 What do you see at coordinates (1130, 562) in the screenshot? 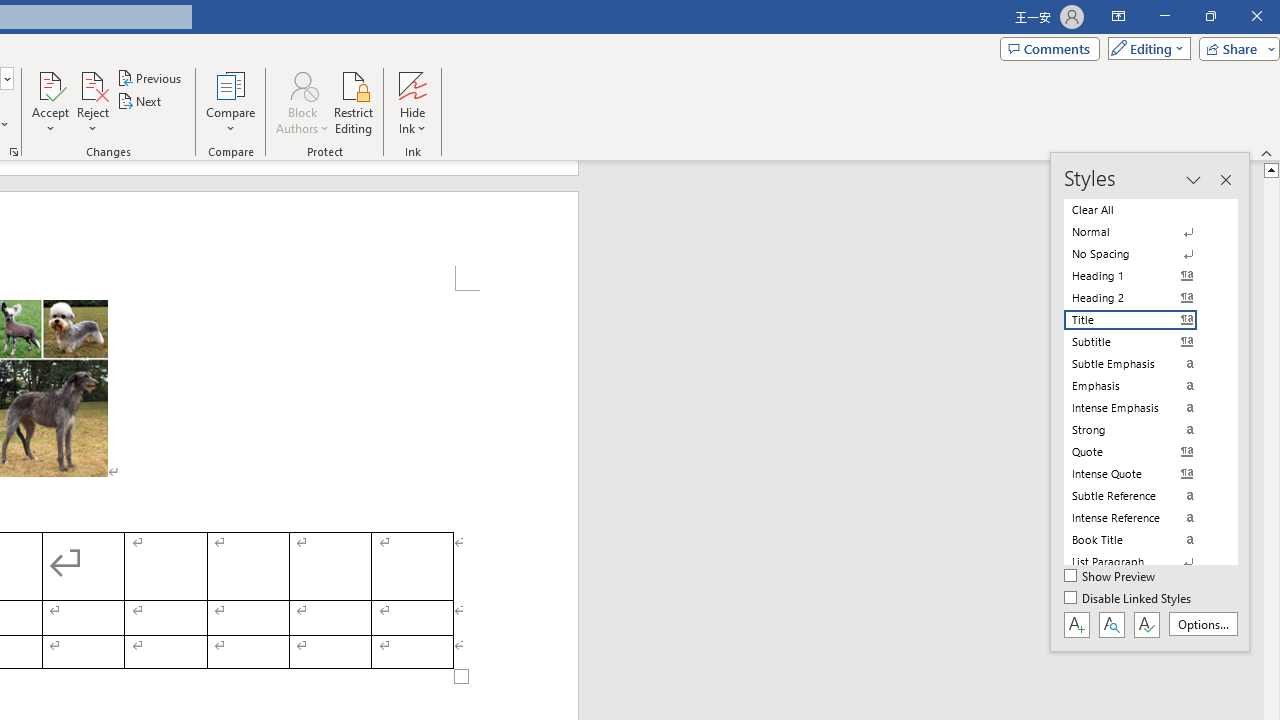
I see `Class: NetUIImage` at bounding box center [1130, 562].